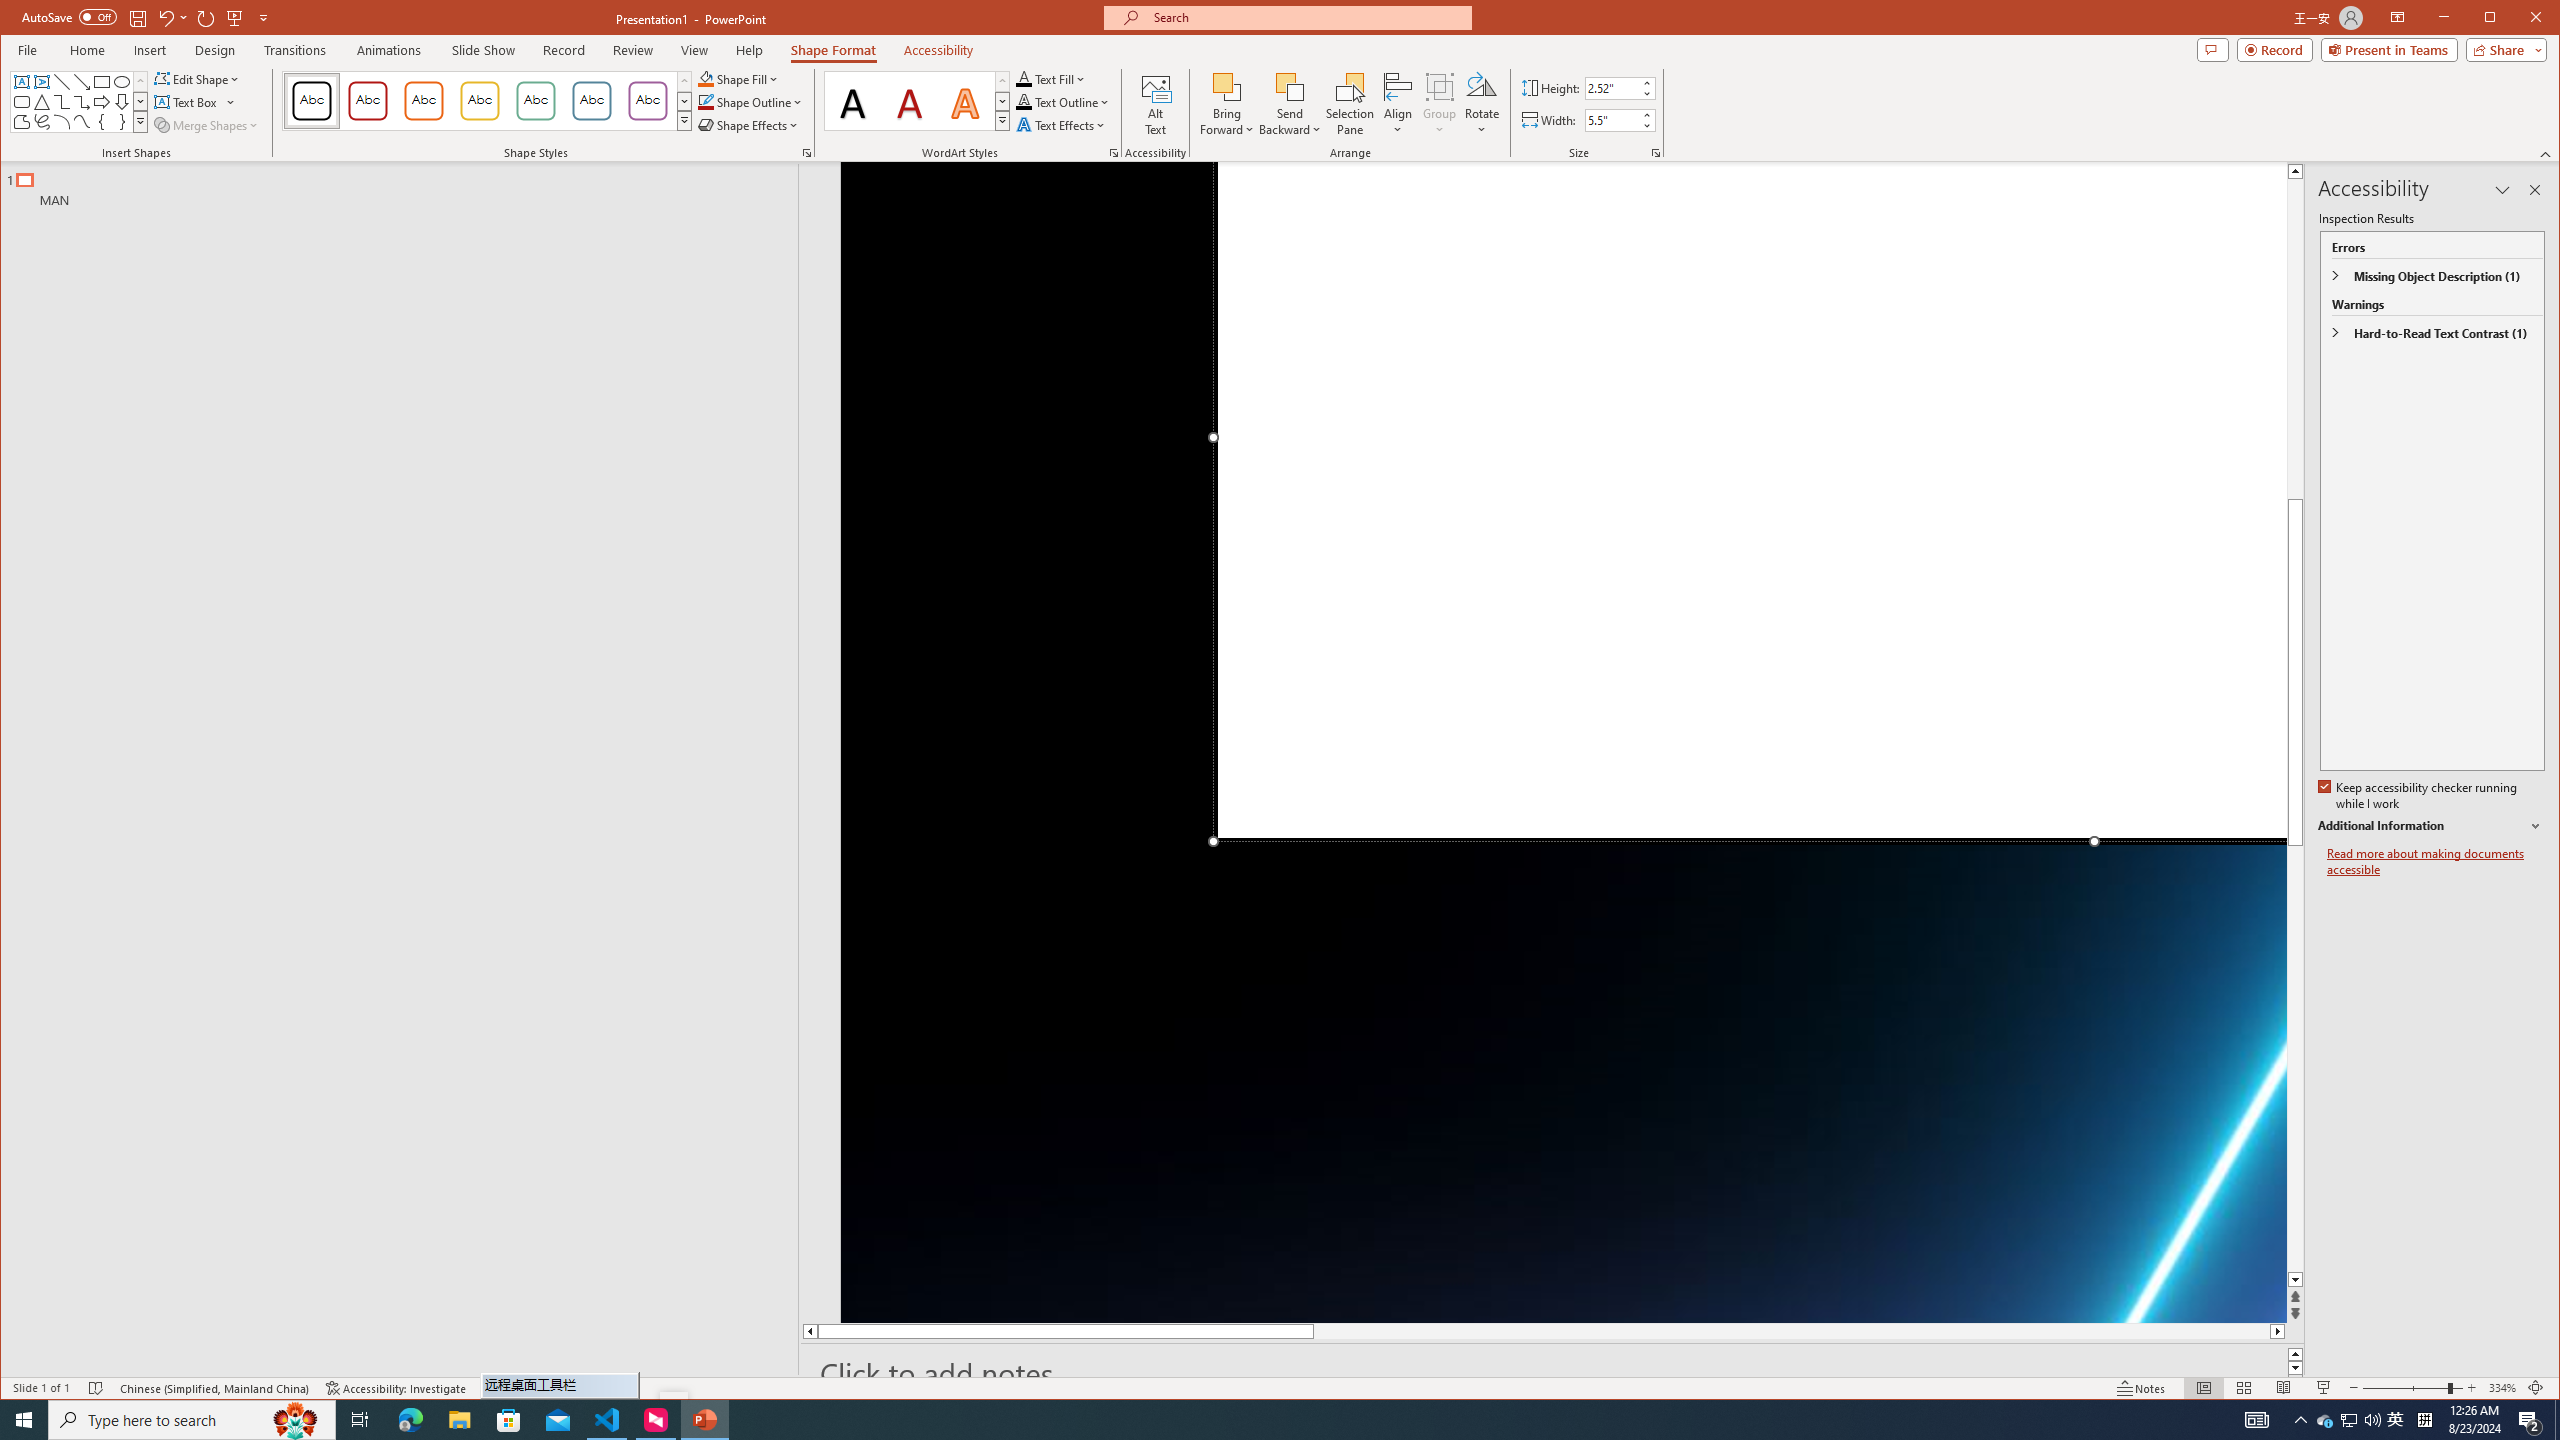  I want to click on Text Fill, so click(1052, 78).